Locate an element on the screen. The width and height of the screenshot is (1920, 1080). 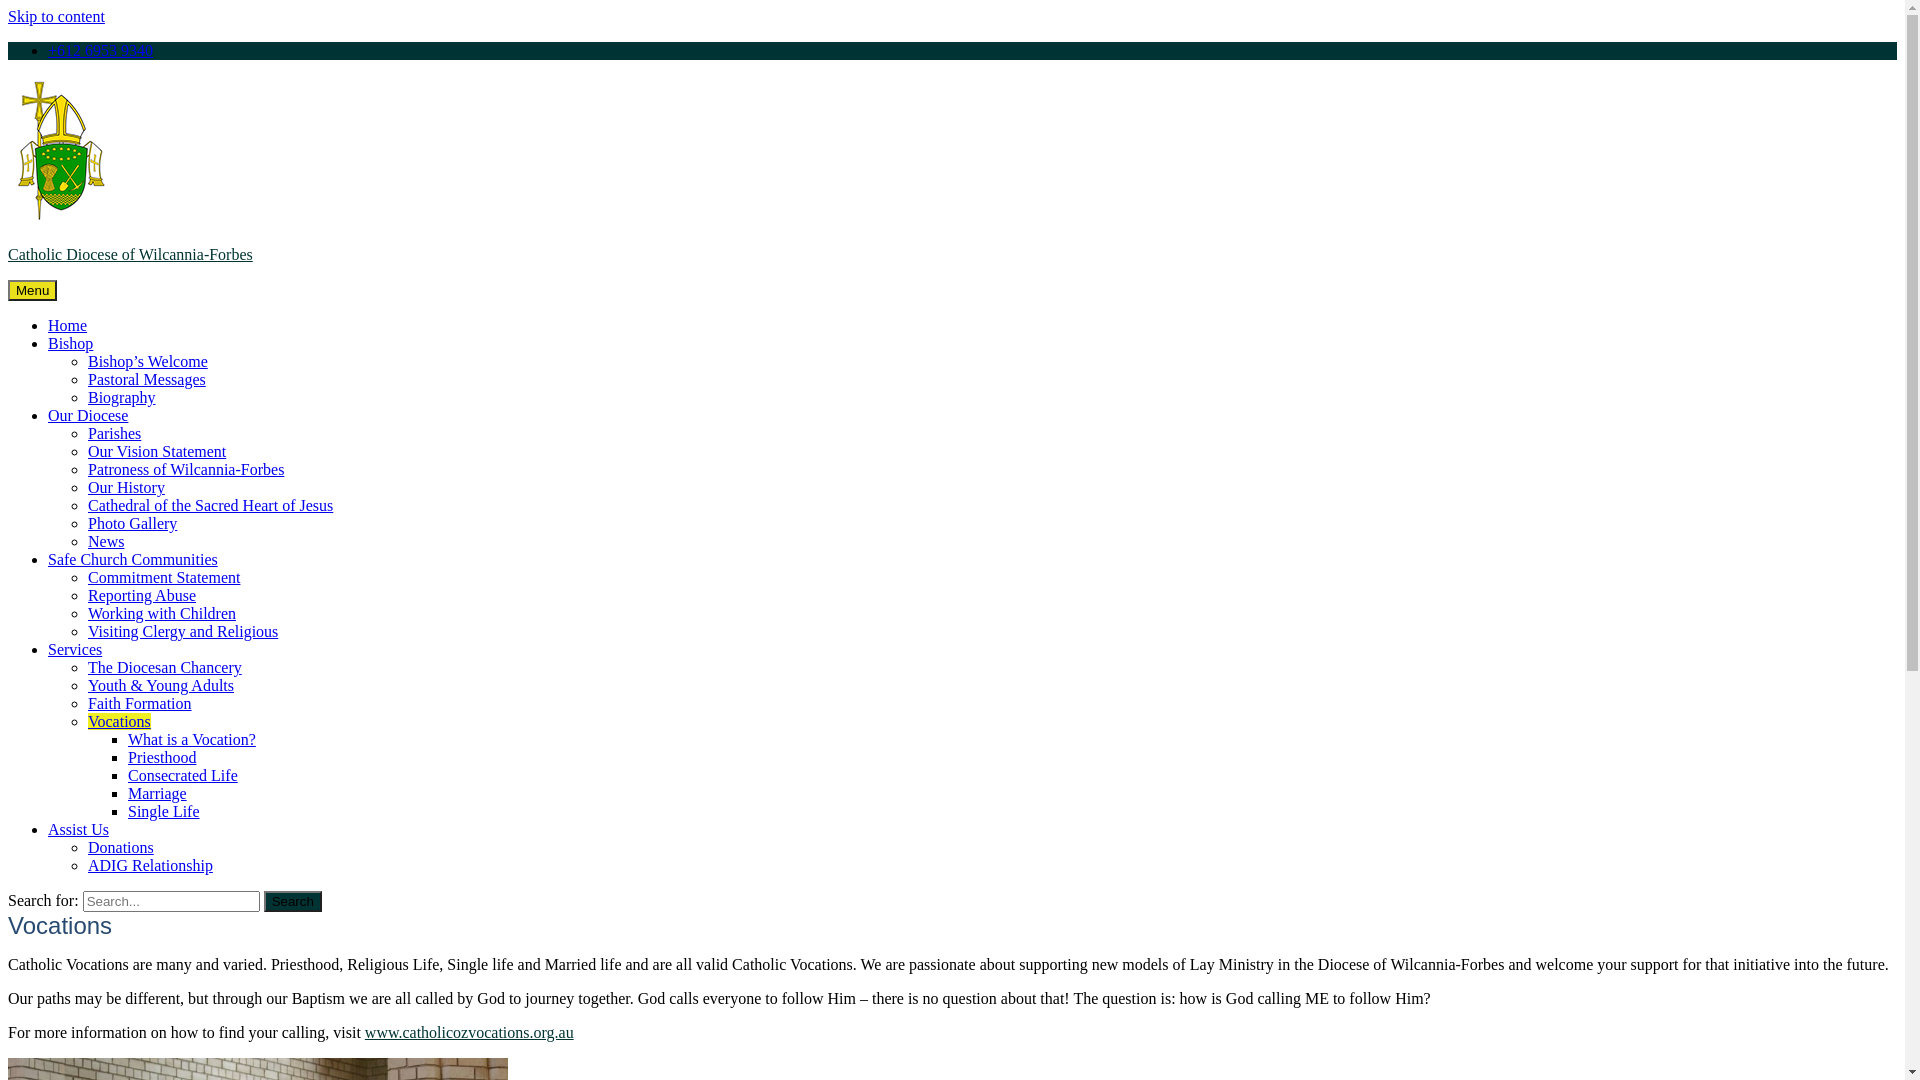
Our Diocese is located at coordinates (88, 416).